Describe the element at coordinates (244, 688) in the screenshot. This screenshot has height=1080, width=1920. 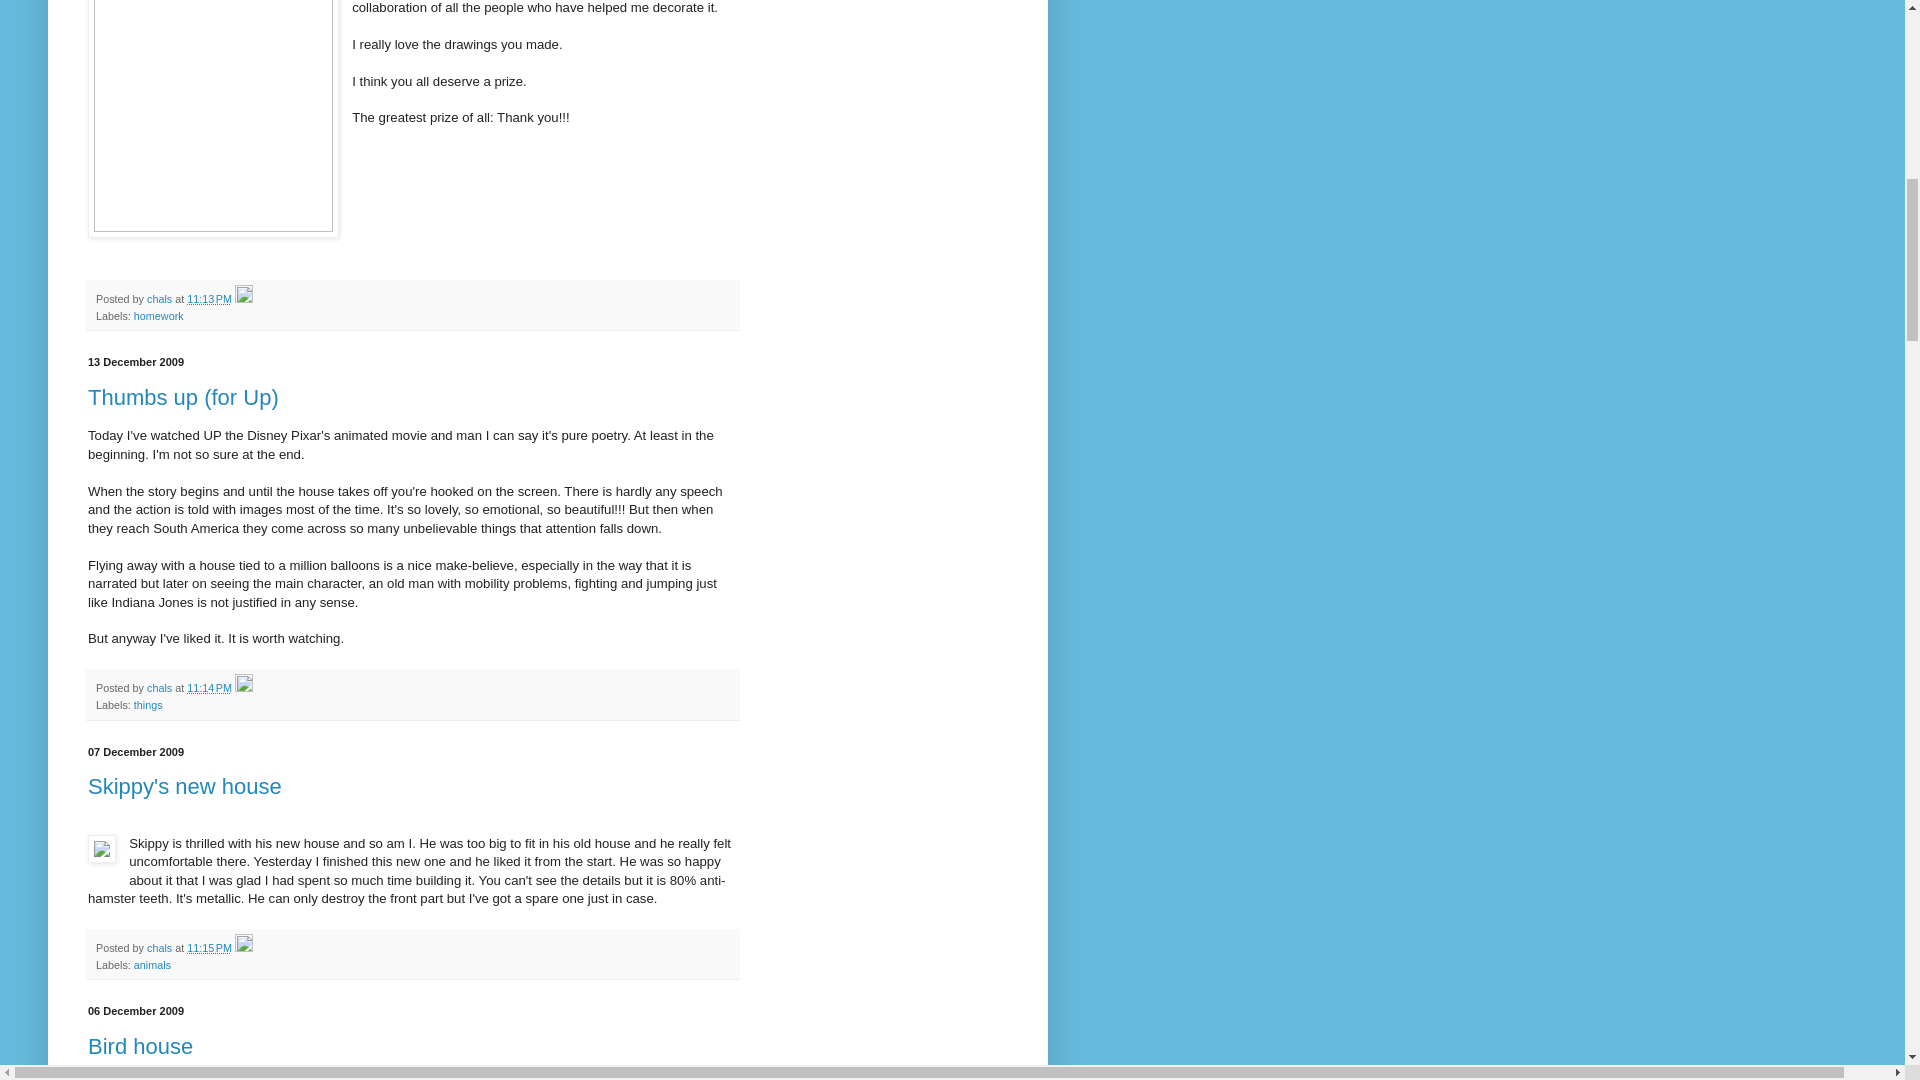
I see `Edit Post` at that location.